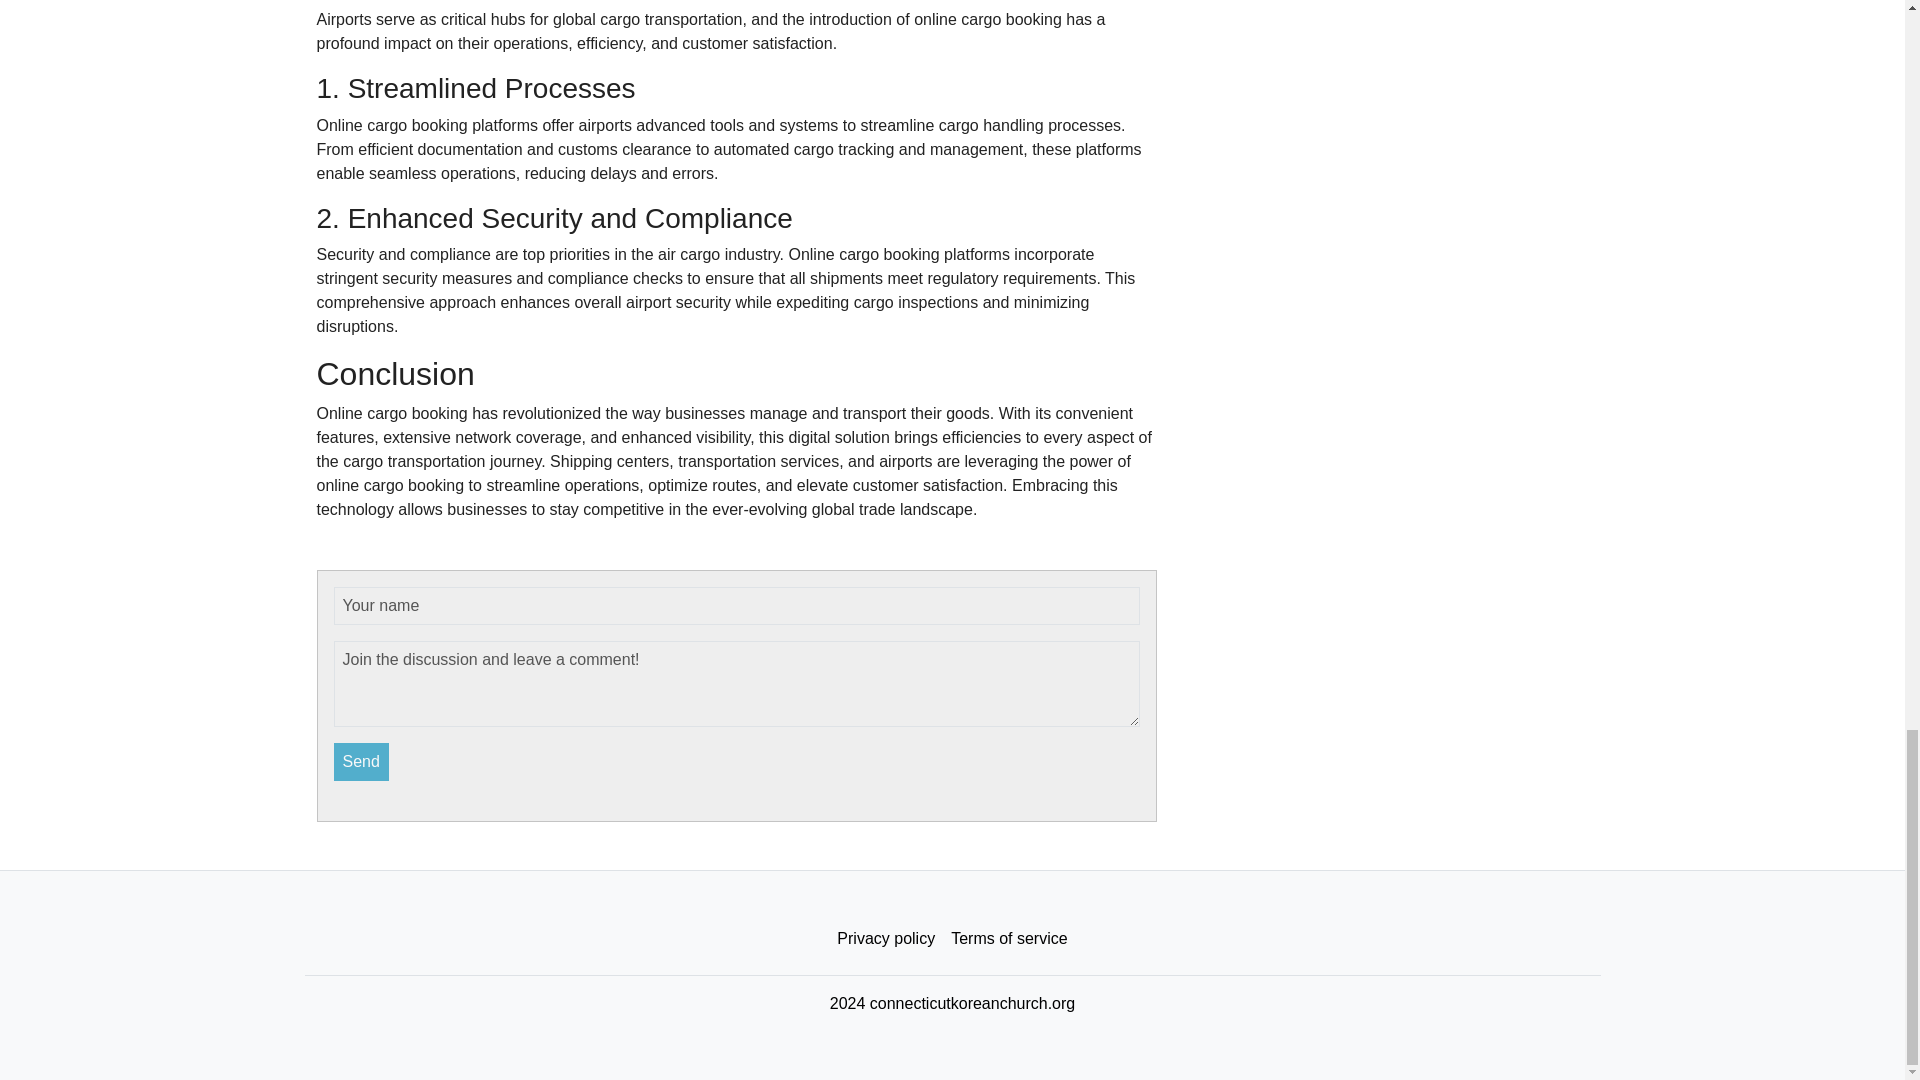 This screenshot has height=1080, width=1920. I want to click on Terms of service, so click(1008, 939).